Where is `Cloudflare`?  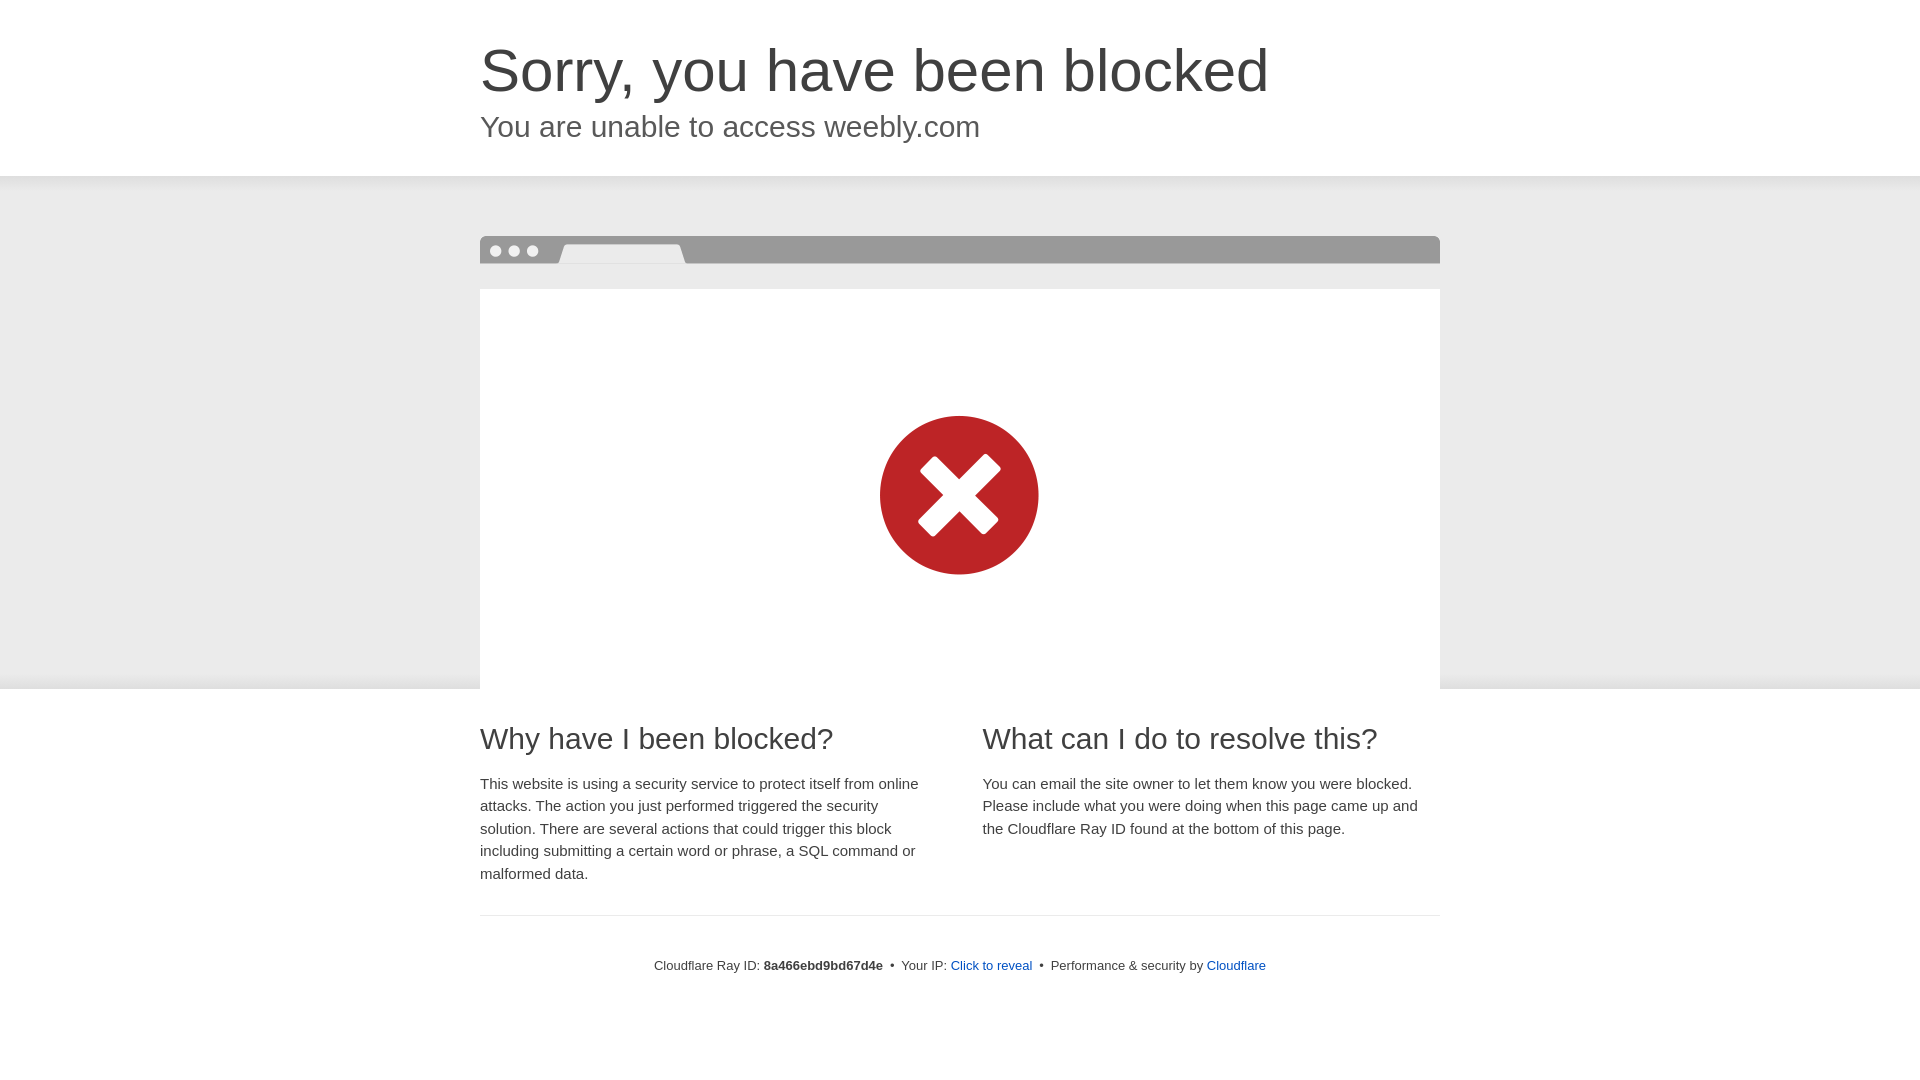 Cloudflare is located at coordinates (1236, 965).